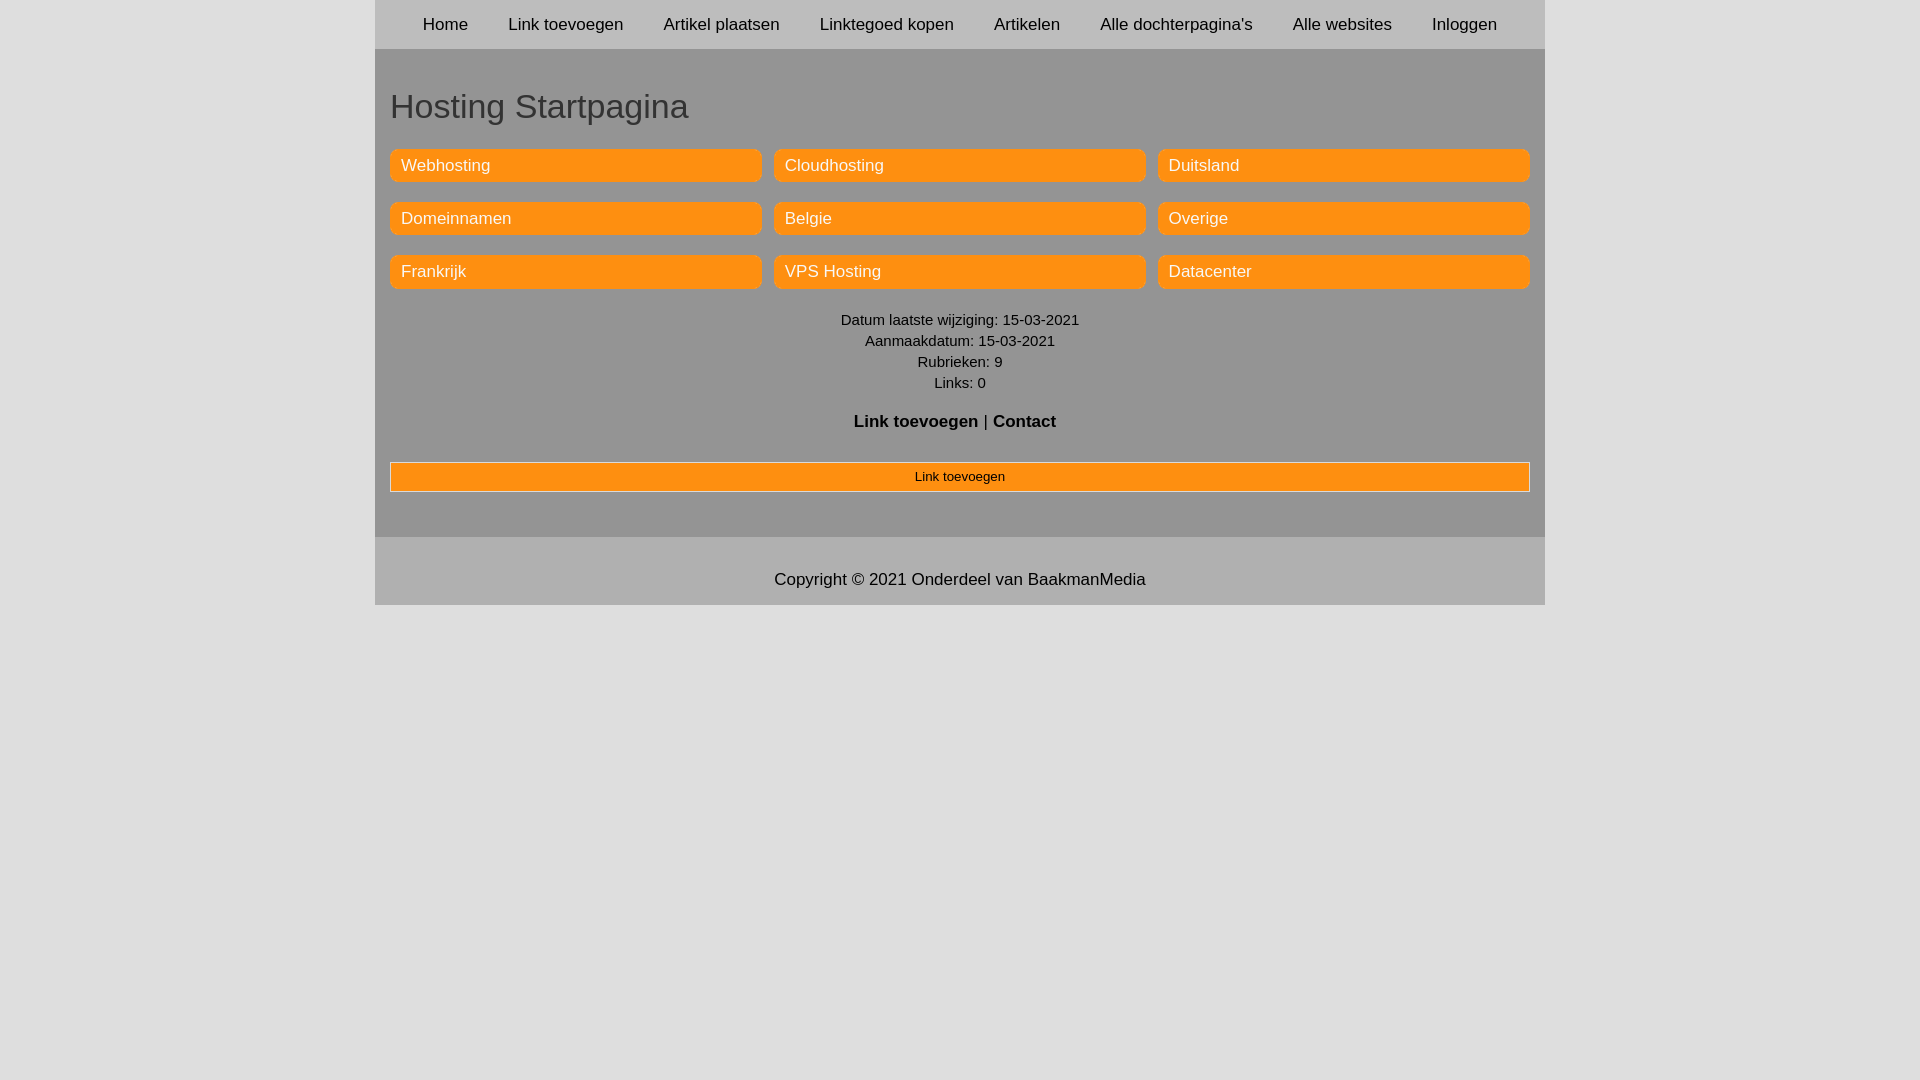 The width and height of the screenshot is (1920, 1080). I want to click on Link toevoegen, so click(960, 477).